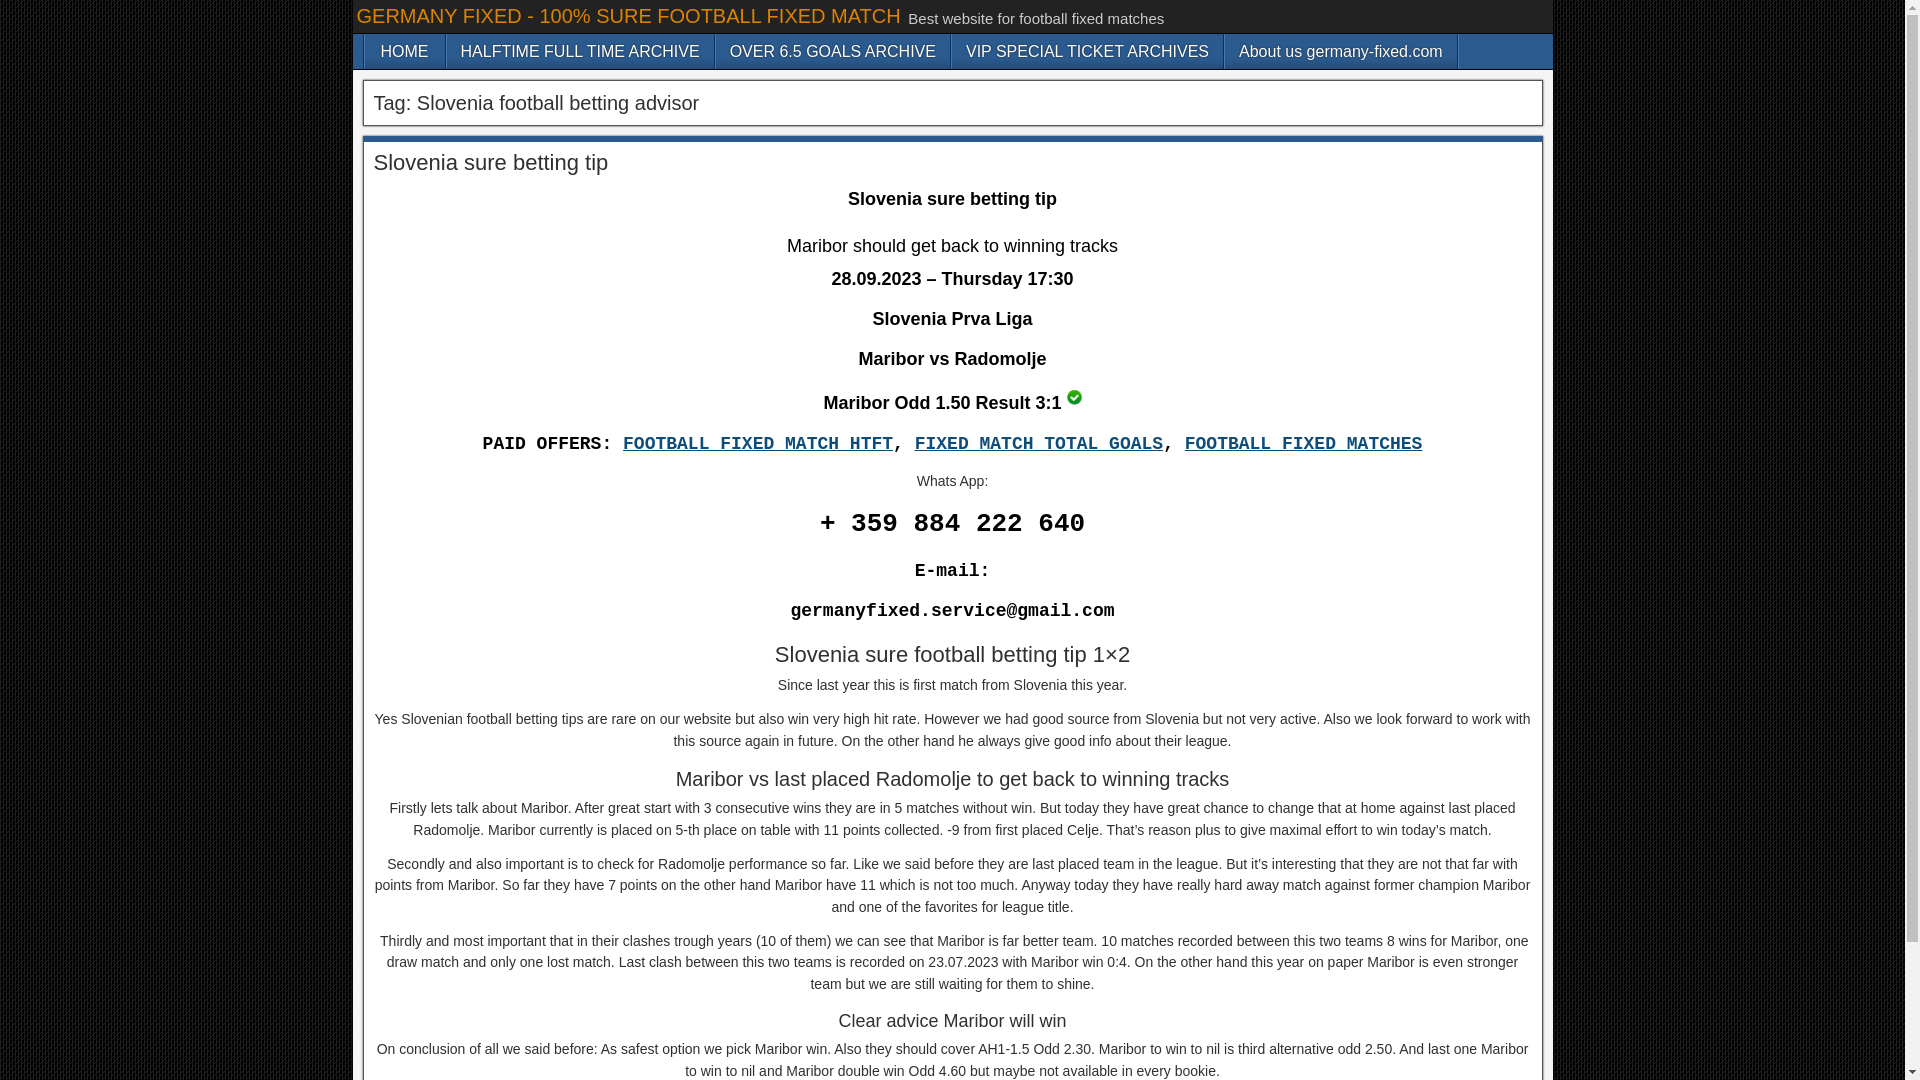 The height and width of the screenshot is (1080, 1920). Describe the element at coordinates (1340, 51) in the screenshot. I see `About us germany-fixed.com` at that location.